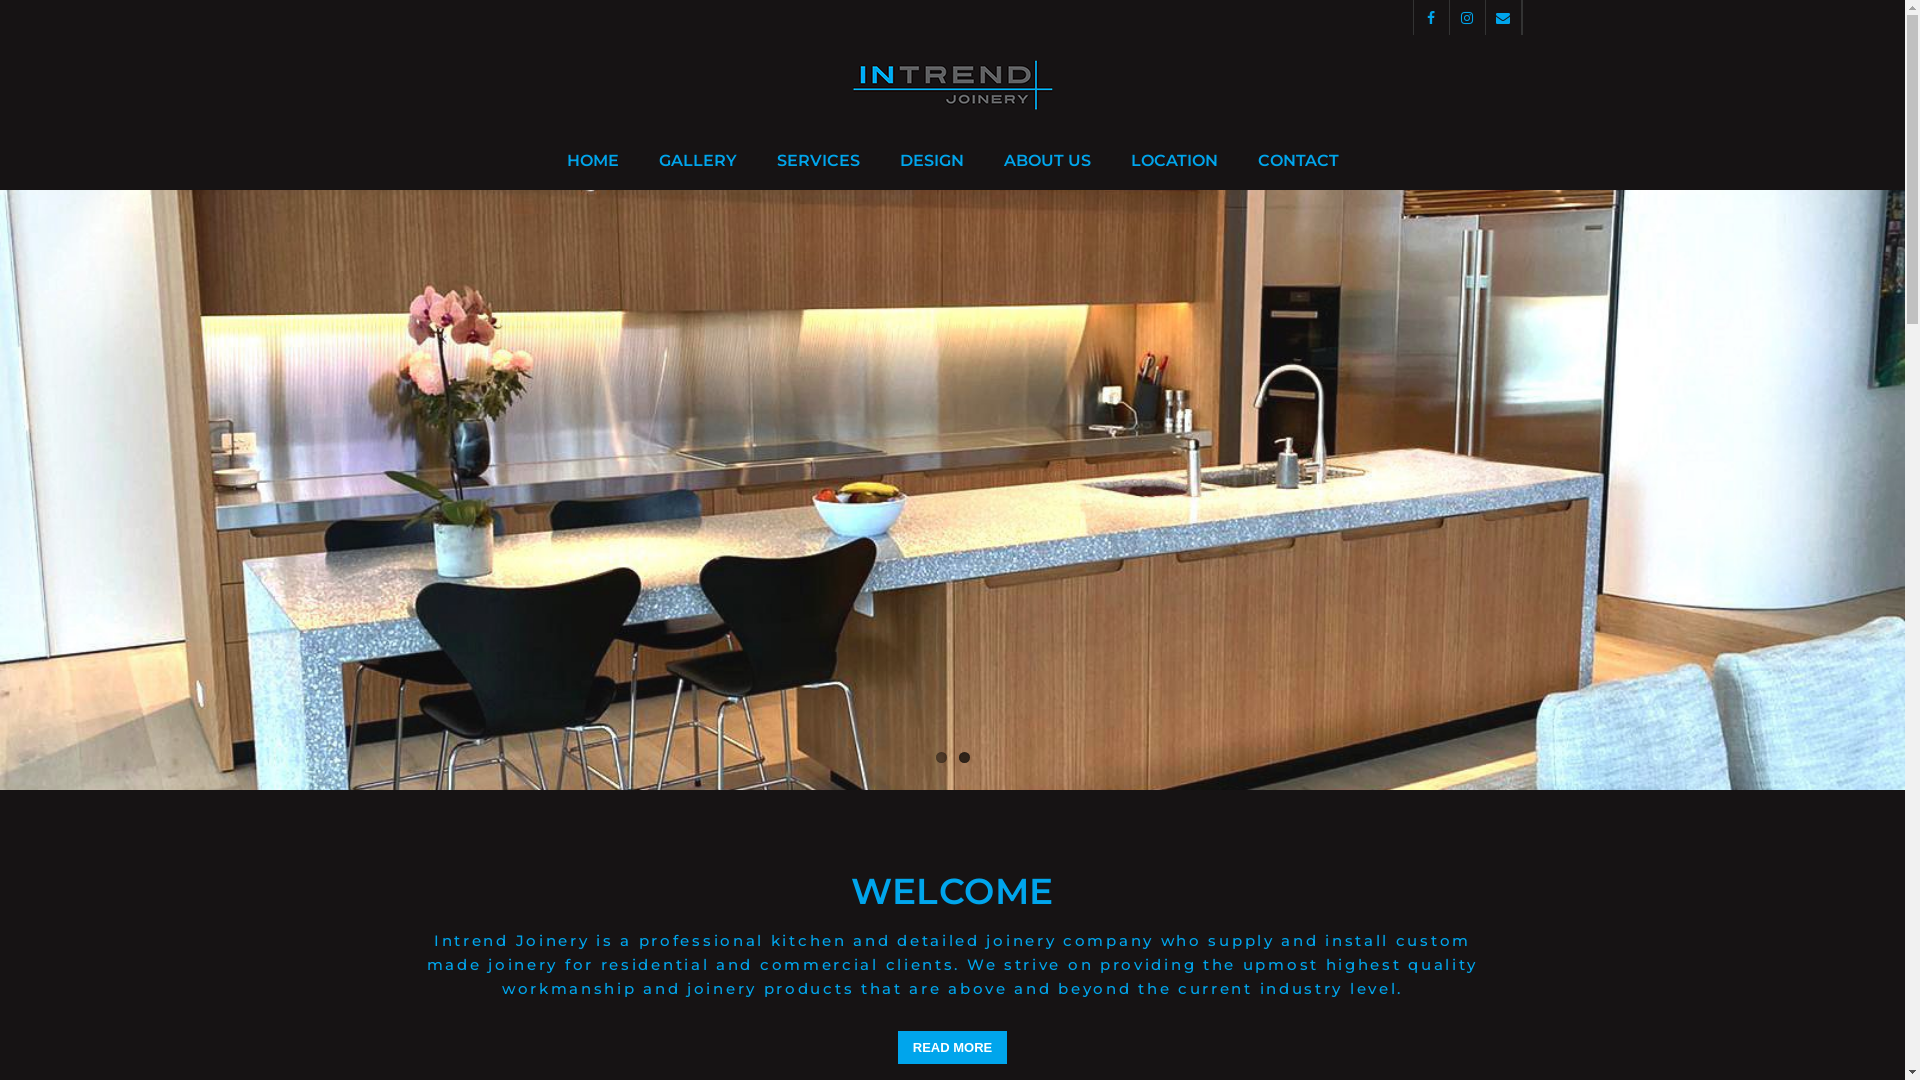 Image resolution: width=1920 pixels, height=1080 pixels. I want to click on CONTACT, so click(1298, 162).